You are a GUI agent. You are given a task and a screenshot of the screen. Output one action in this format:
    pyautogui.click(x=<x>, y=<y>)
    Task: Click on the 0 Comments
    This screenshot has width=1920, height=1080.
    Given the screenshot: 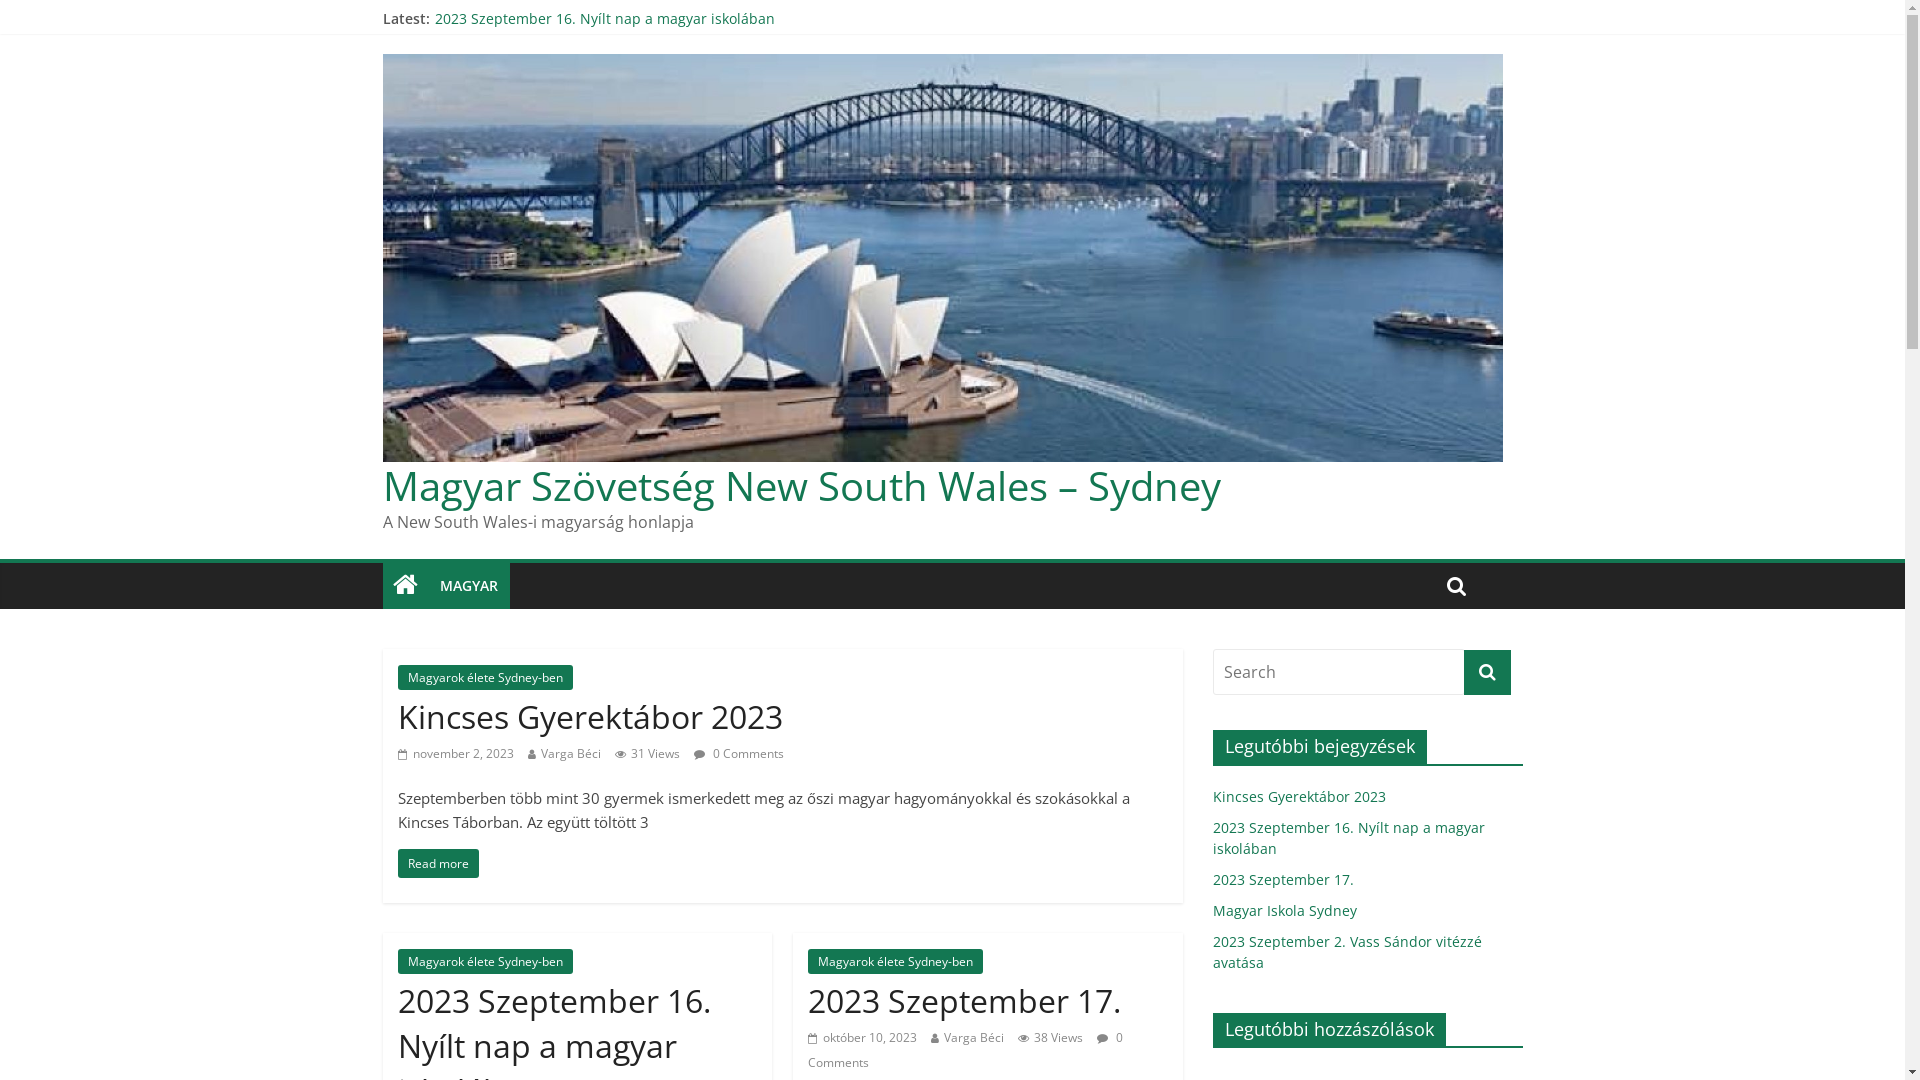 What is the action you would take?
    pyautogui.click(x=966, y=1050)
    